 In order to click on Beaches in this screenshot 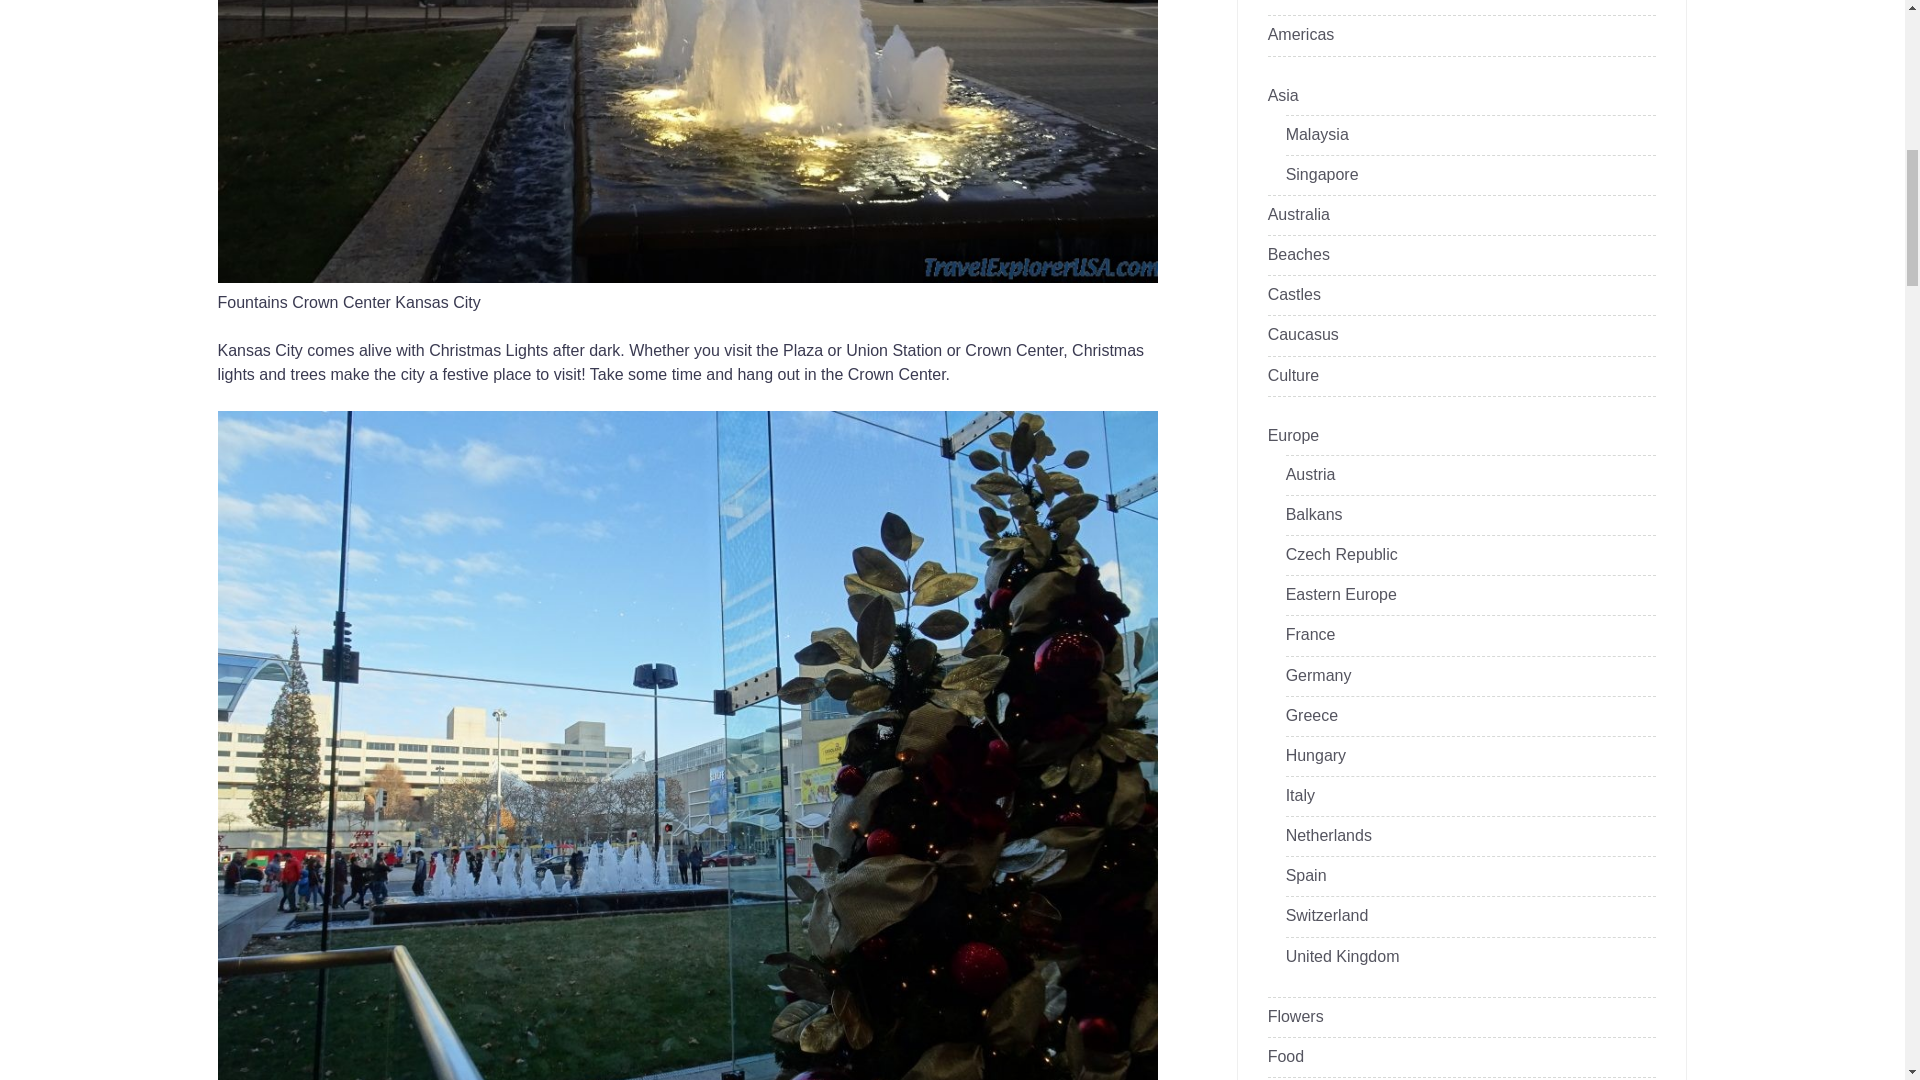, I will do `click(1298, 255)`.